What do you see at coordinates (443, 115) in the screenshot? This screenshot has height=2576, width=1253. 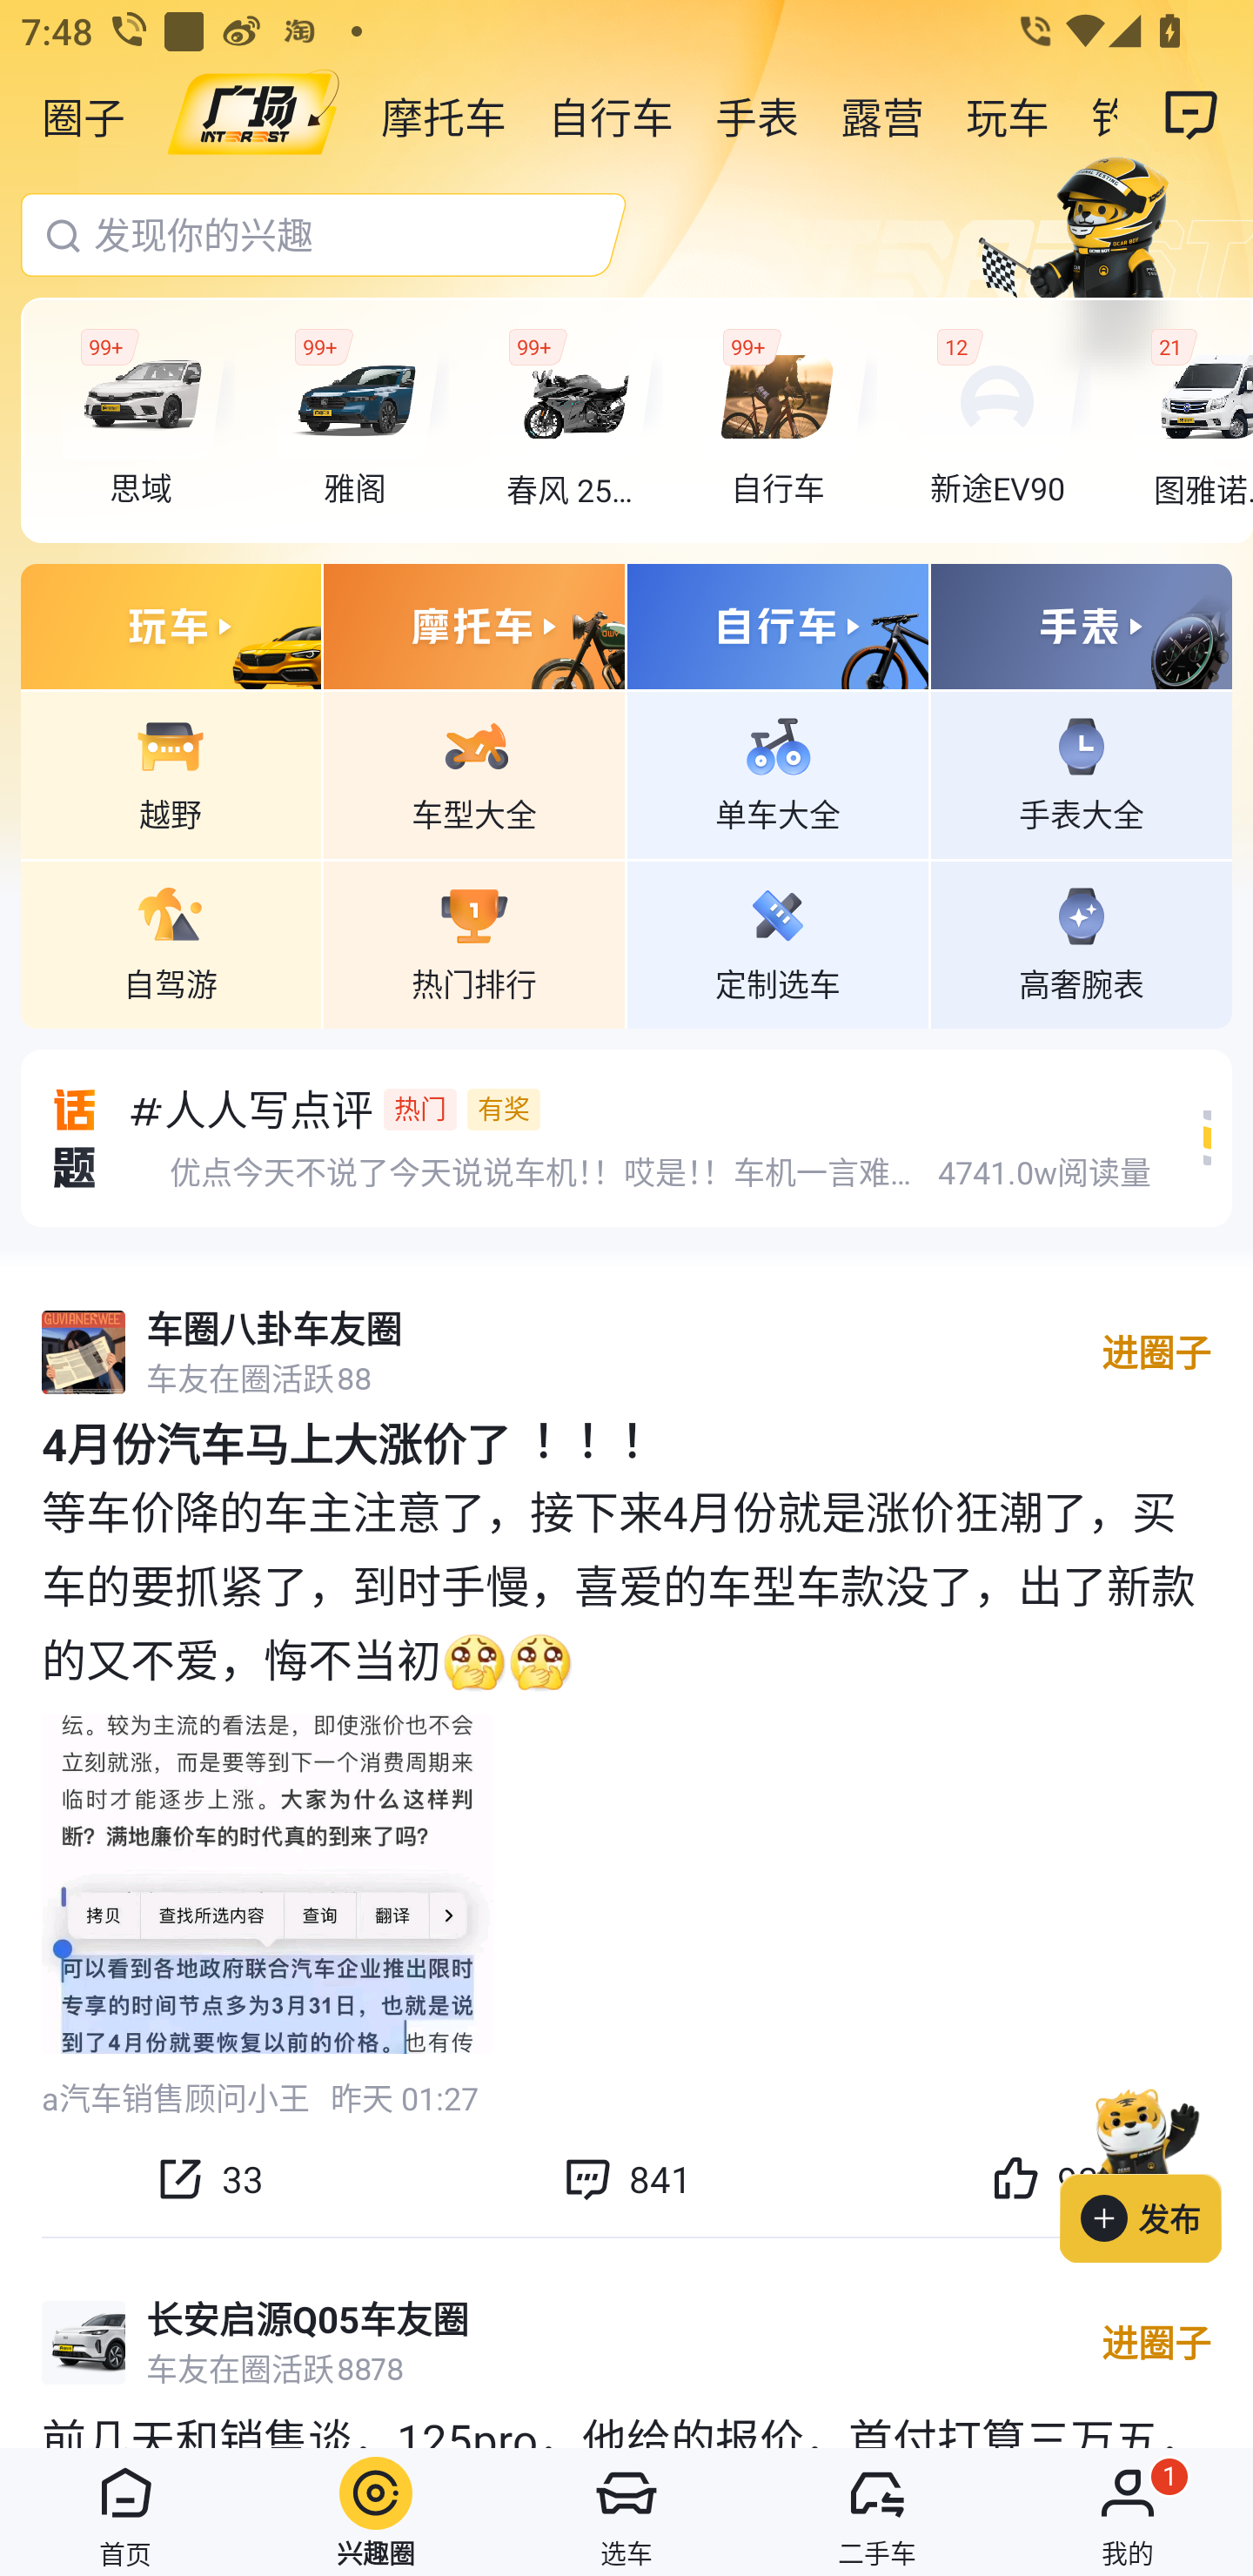 I see `摩托车` at bounding box center [443, 115].